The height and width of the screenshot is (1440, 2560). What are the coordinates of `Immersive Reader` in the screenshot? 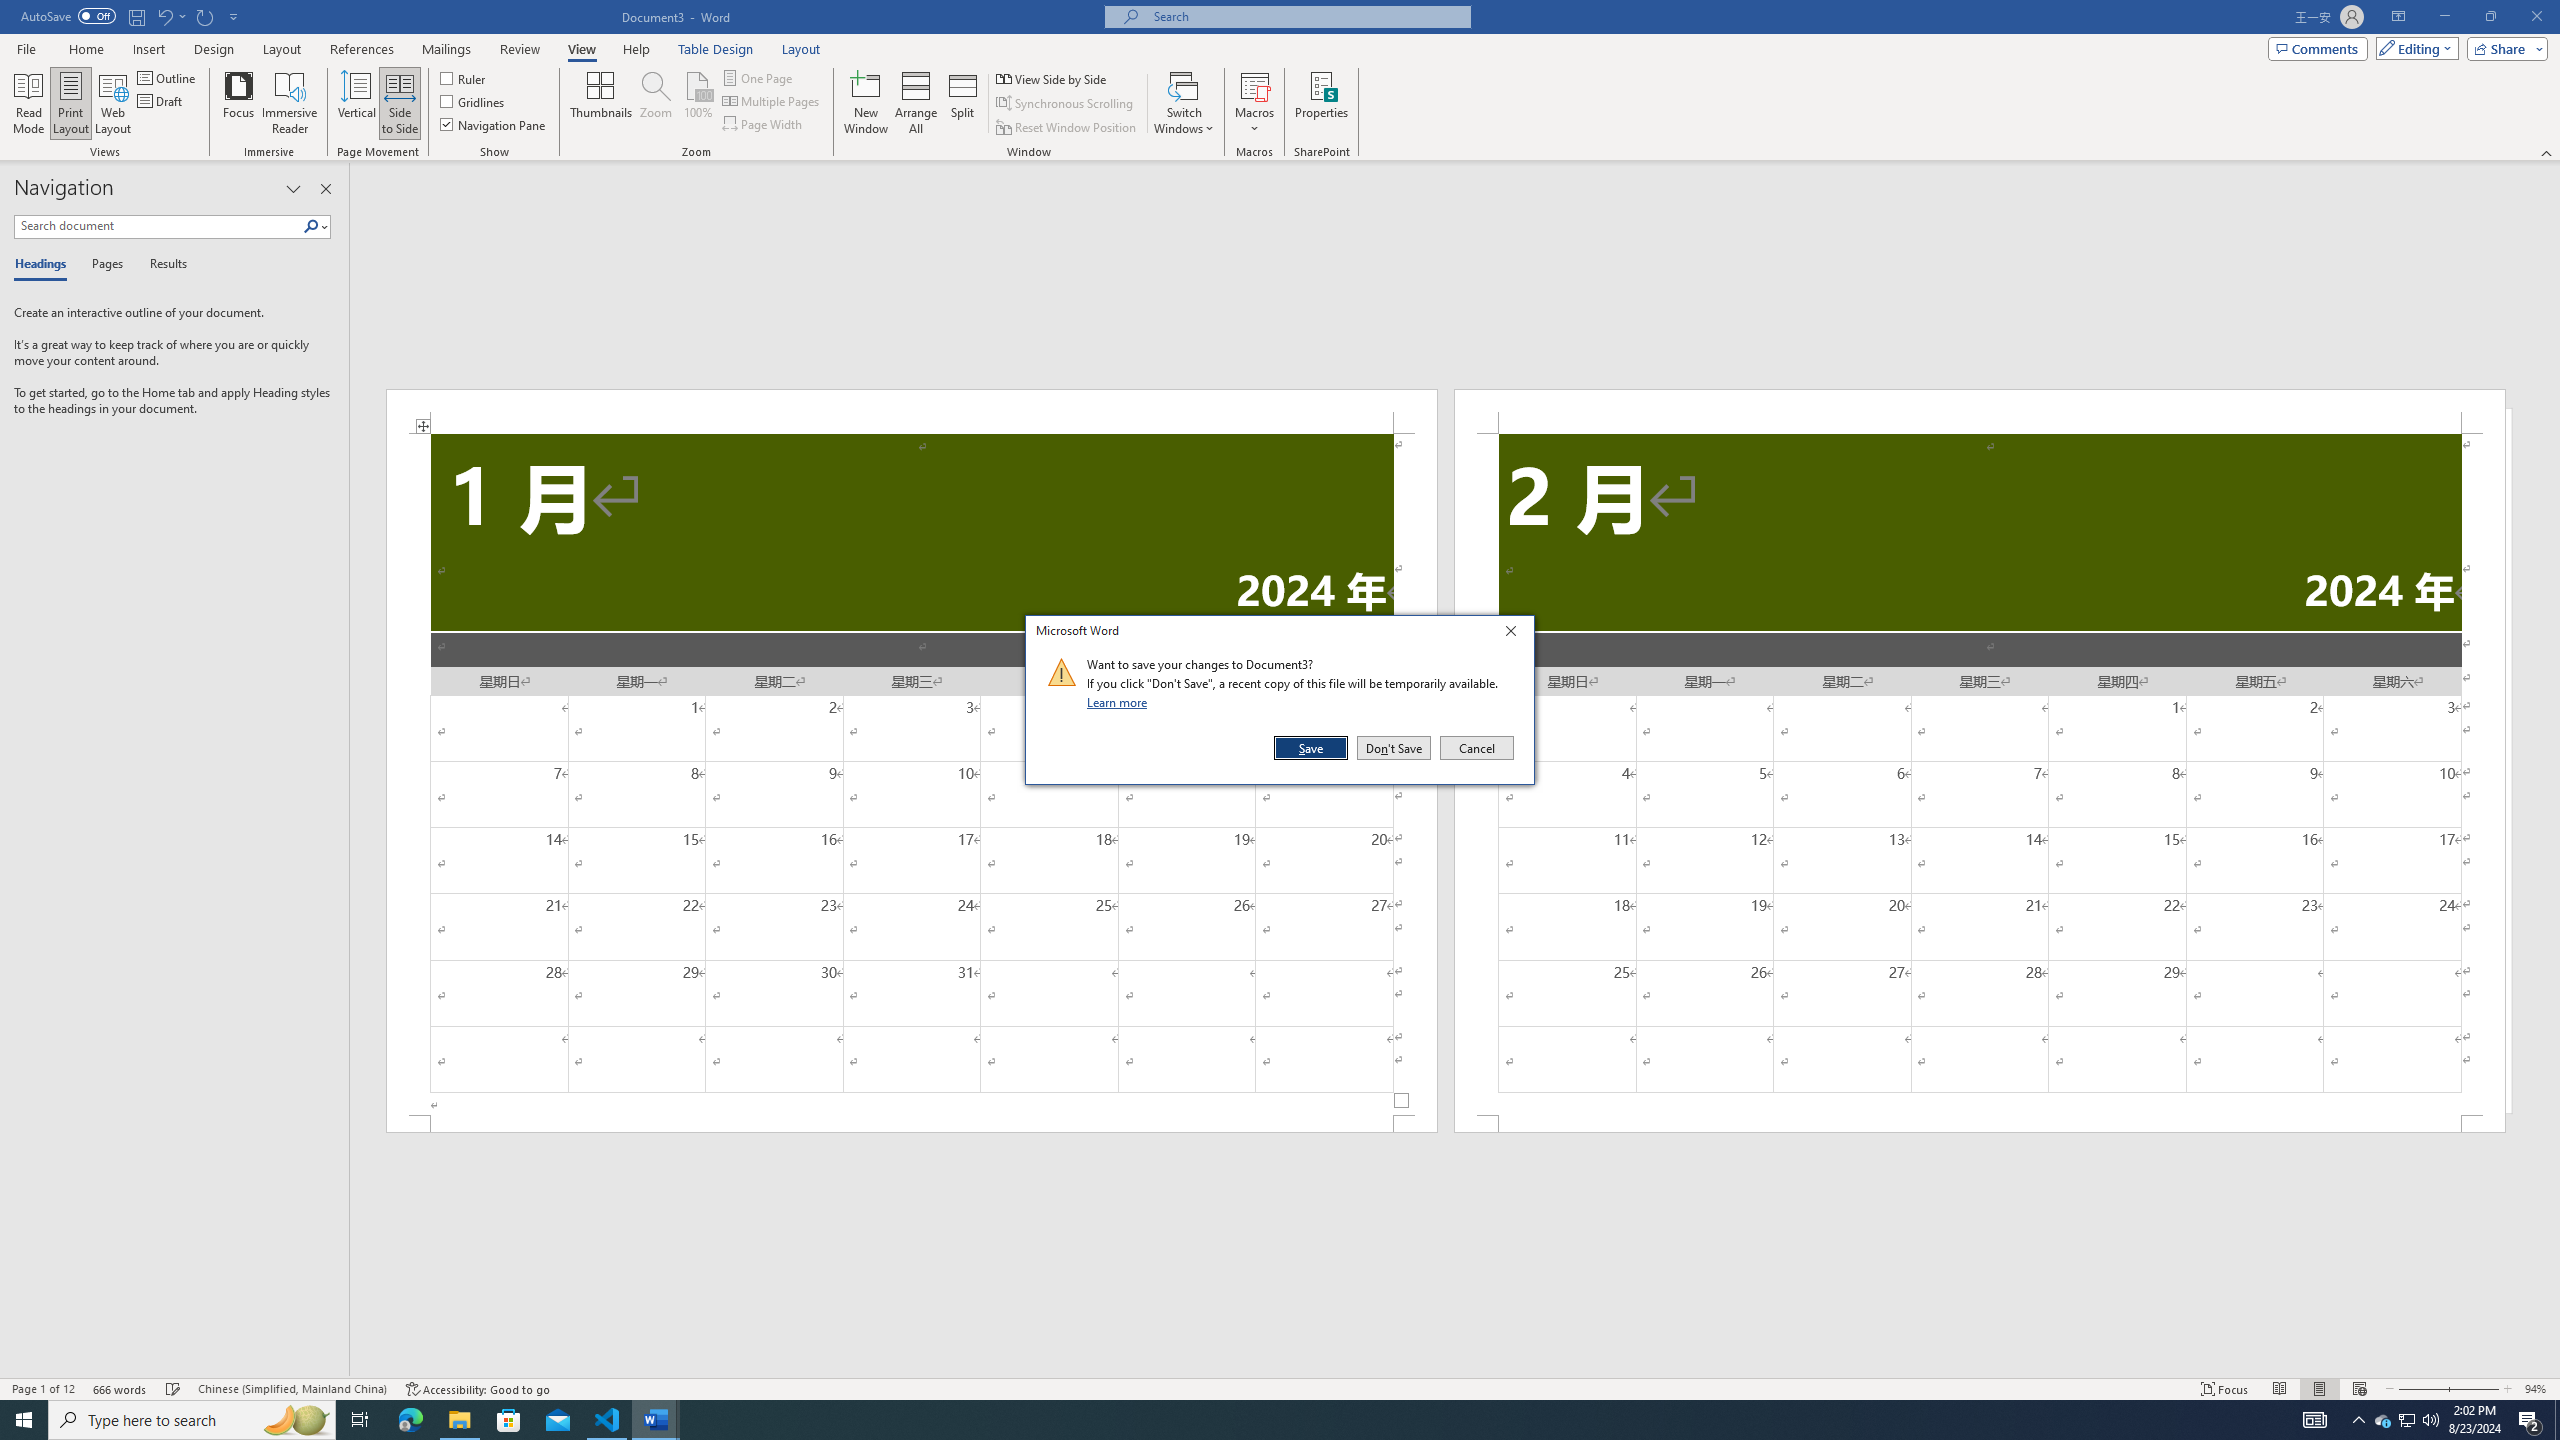 It's located at (290, 103).